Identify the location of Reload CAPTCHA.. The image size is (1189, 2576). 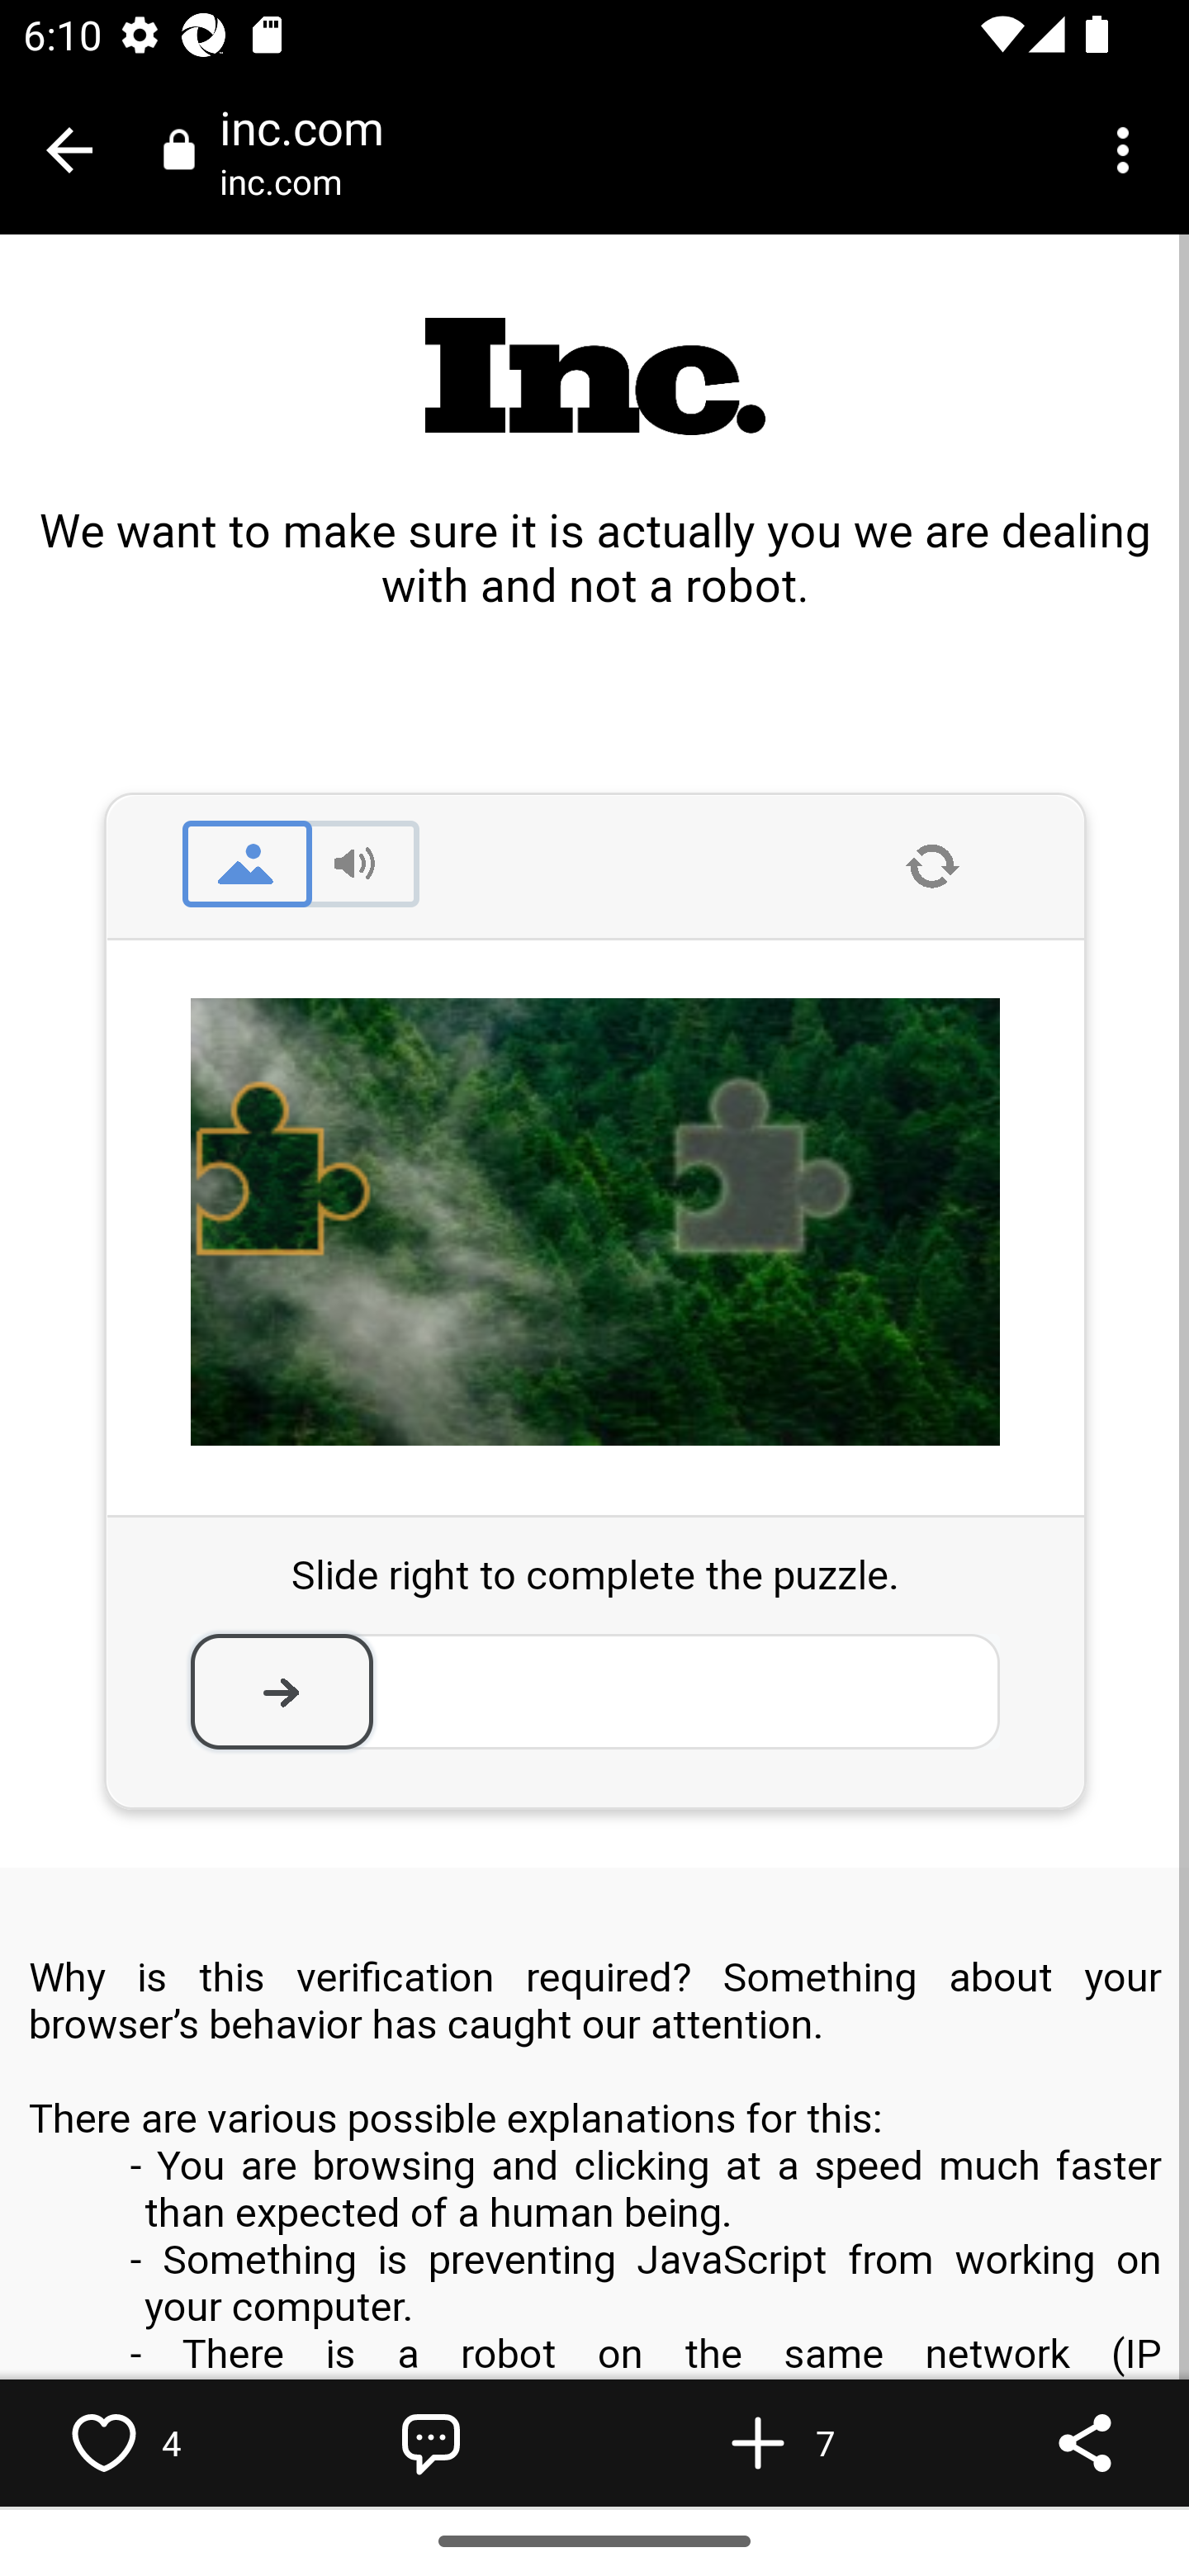
(933, 867).